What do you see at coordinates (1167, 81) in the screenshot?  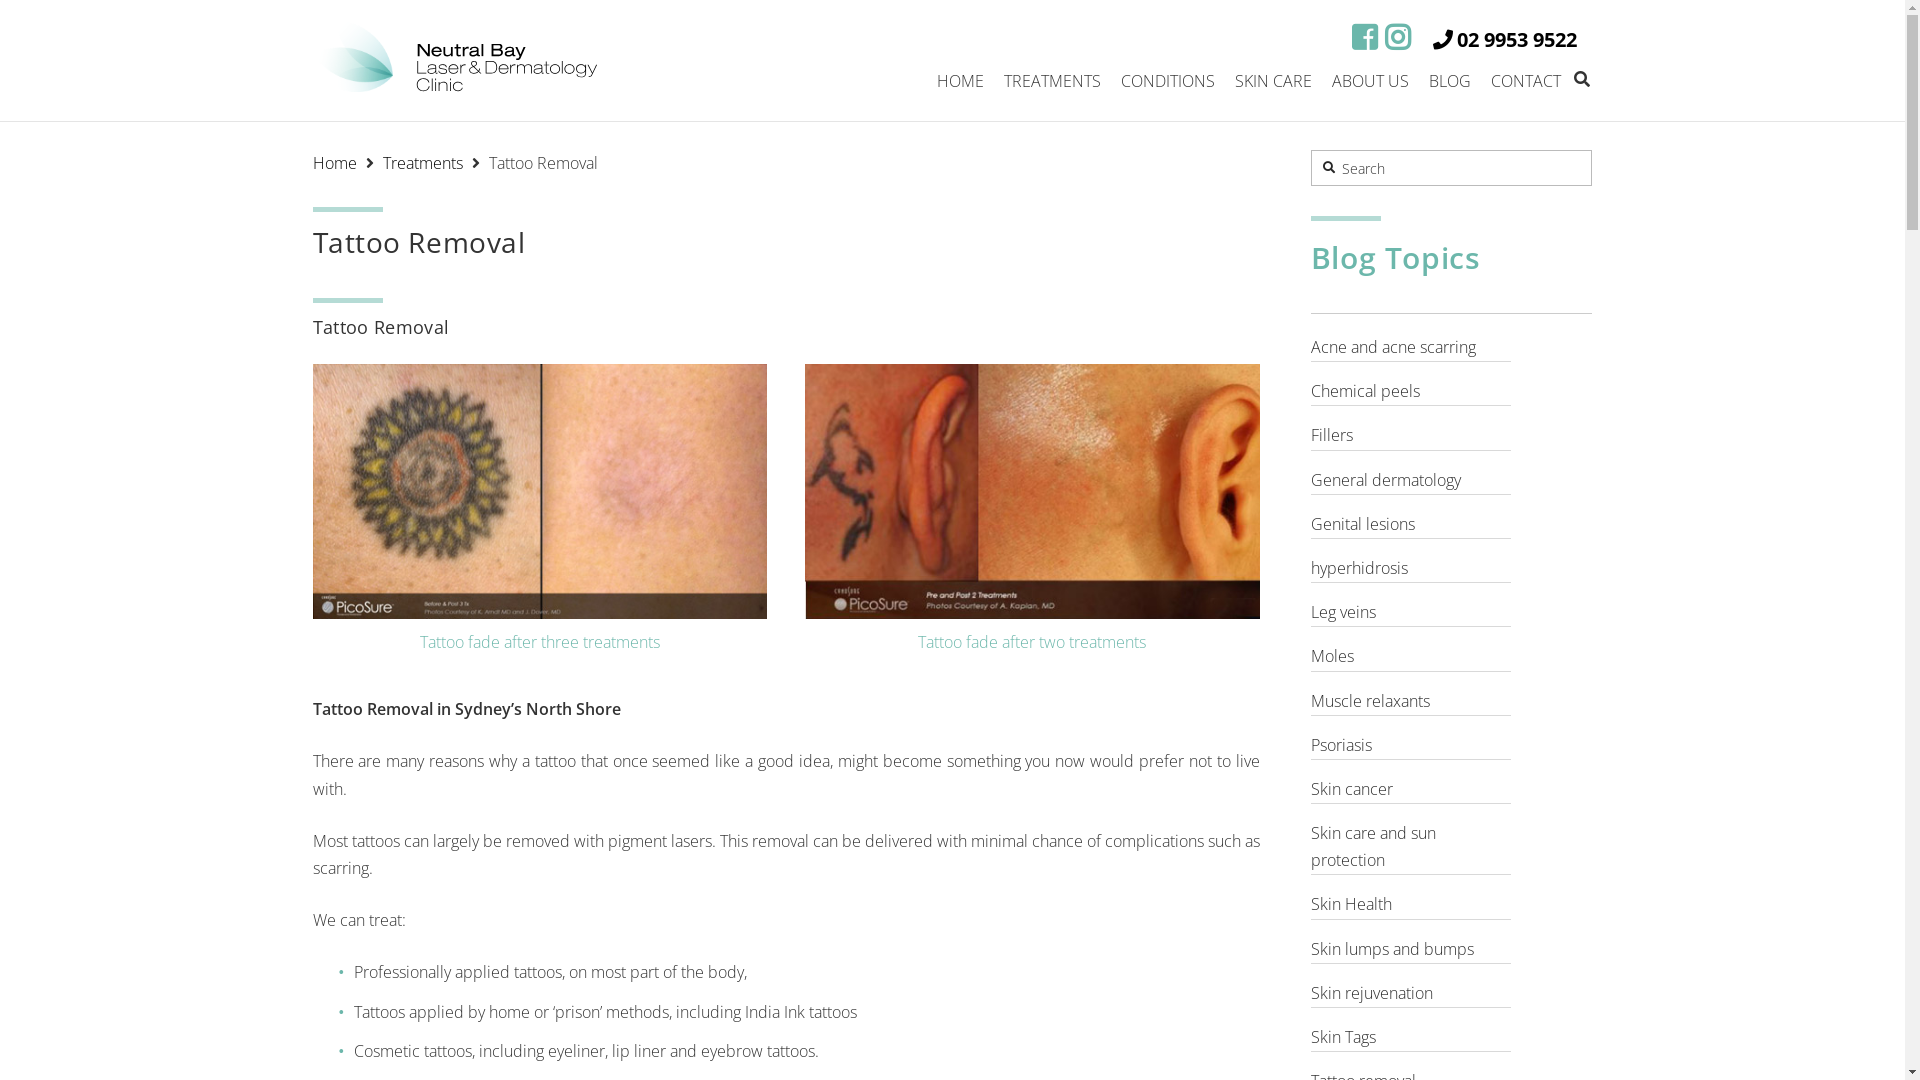 I see `CONDITIONS` at bounding box center [1167, 81].